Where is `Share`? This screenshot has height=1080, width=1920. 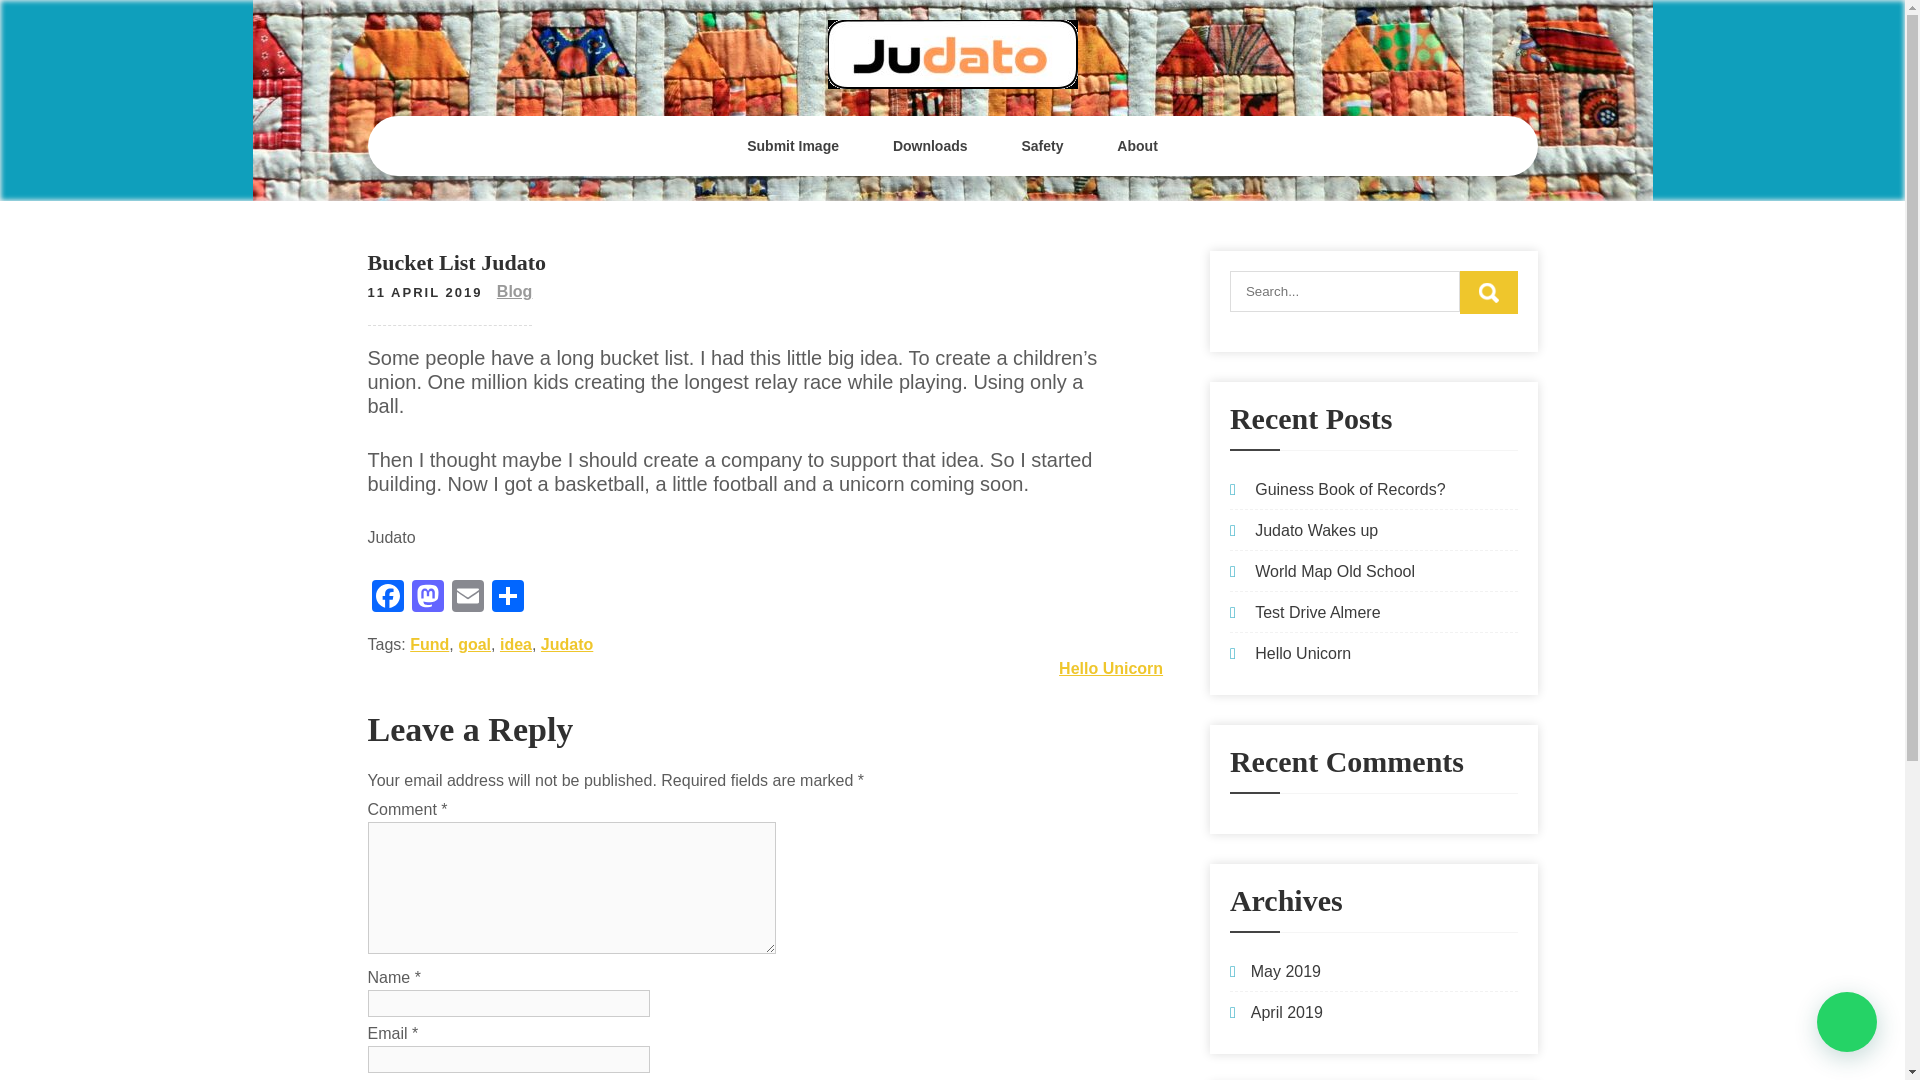 Share is located at coordinates (508, 598).